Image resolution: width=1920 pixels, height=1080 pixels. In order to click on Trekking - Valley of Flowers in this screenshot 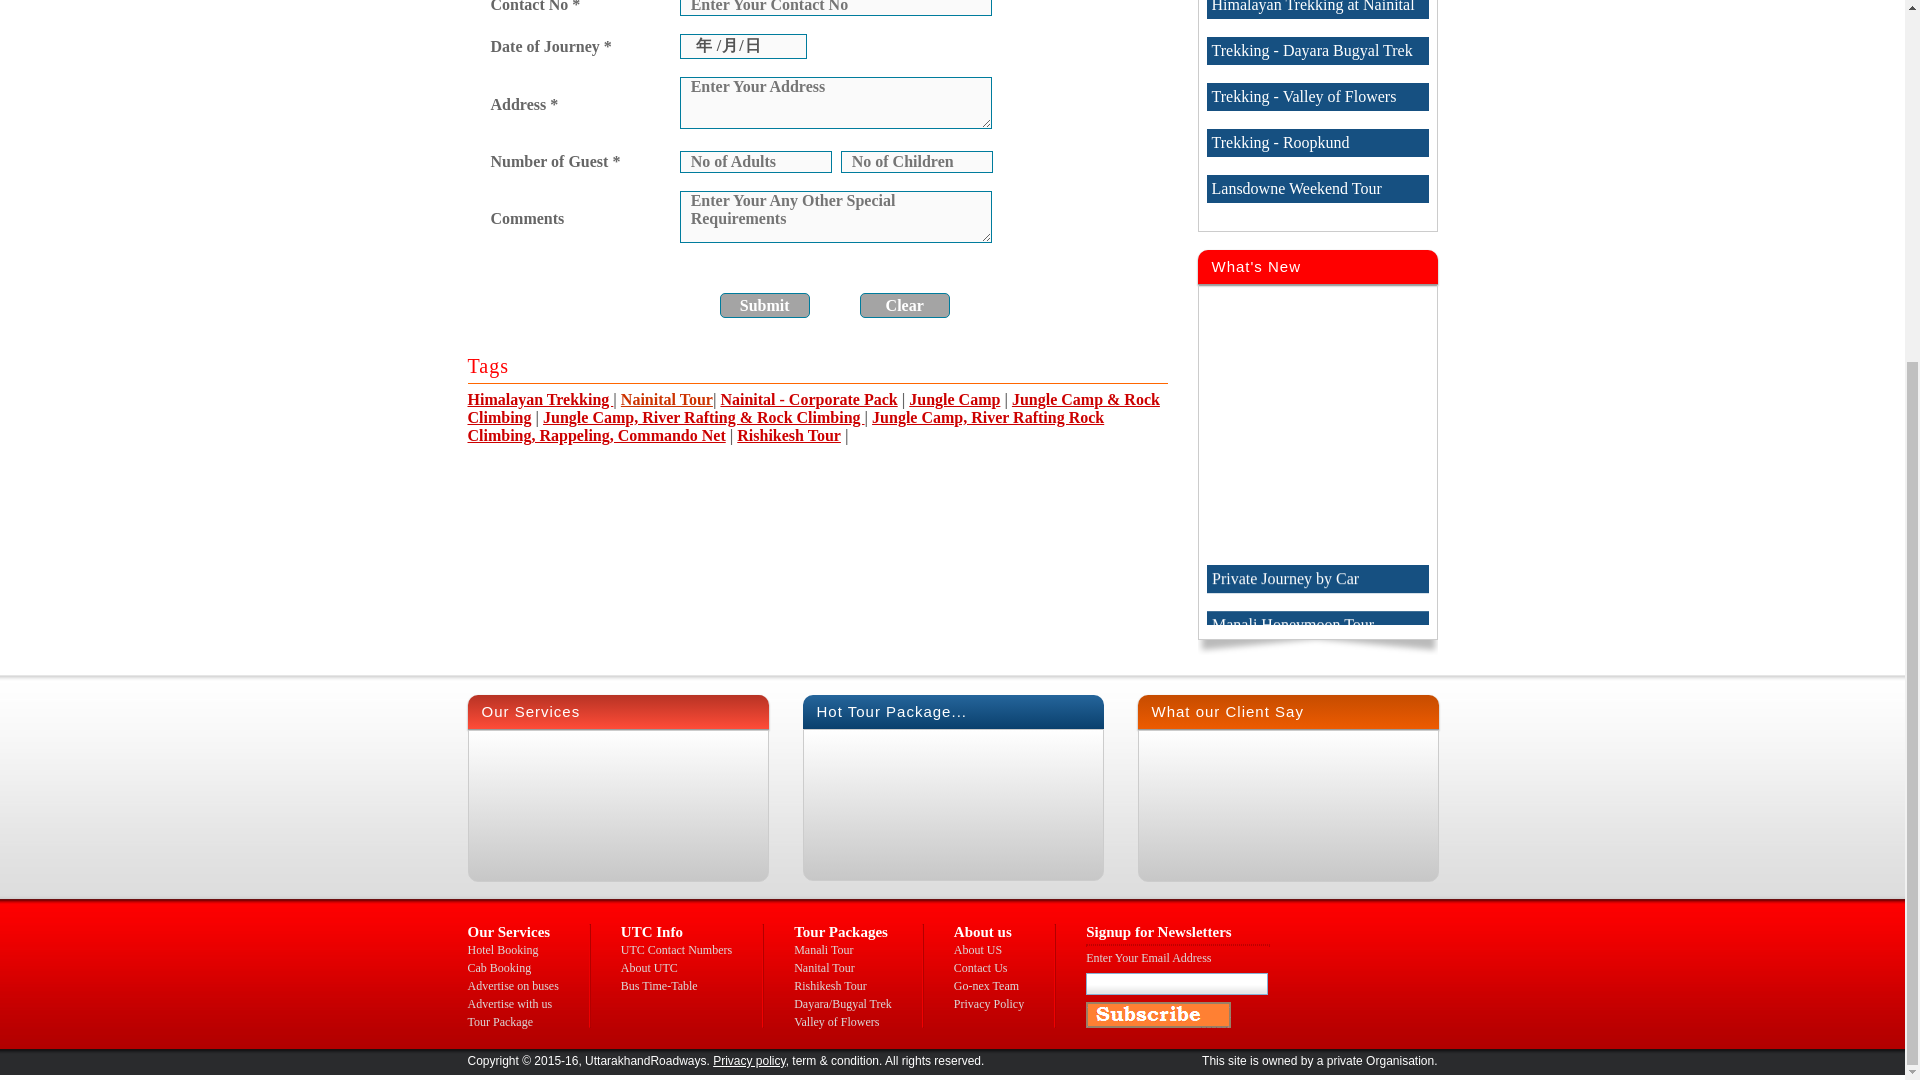, I will do `click(1316, 97)`.